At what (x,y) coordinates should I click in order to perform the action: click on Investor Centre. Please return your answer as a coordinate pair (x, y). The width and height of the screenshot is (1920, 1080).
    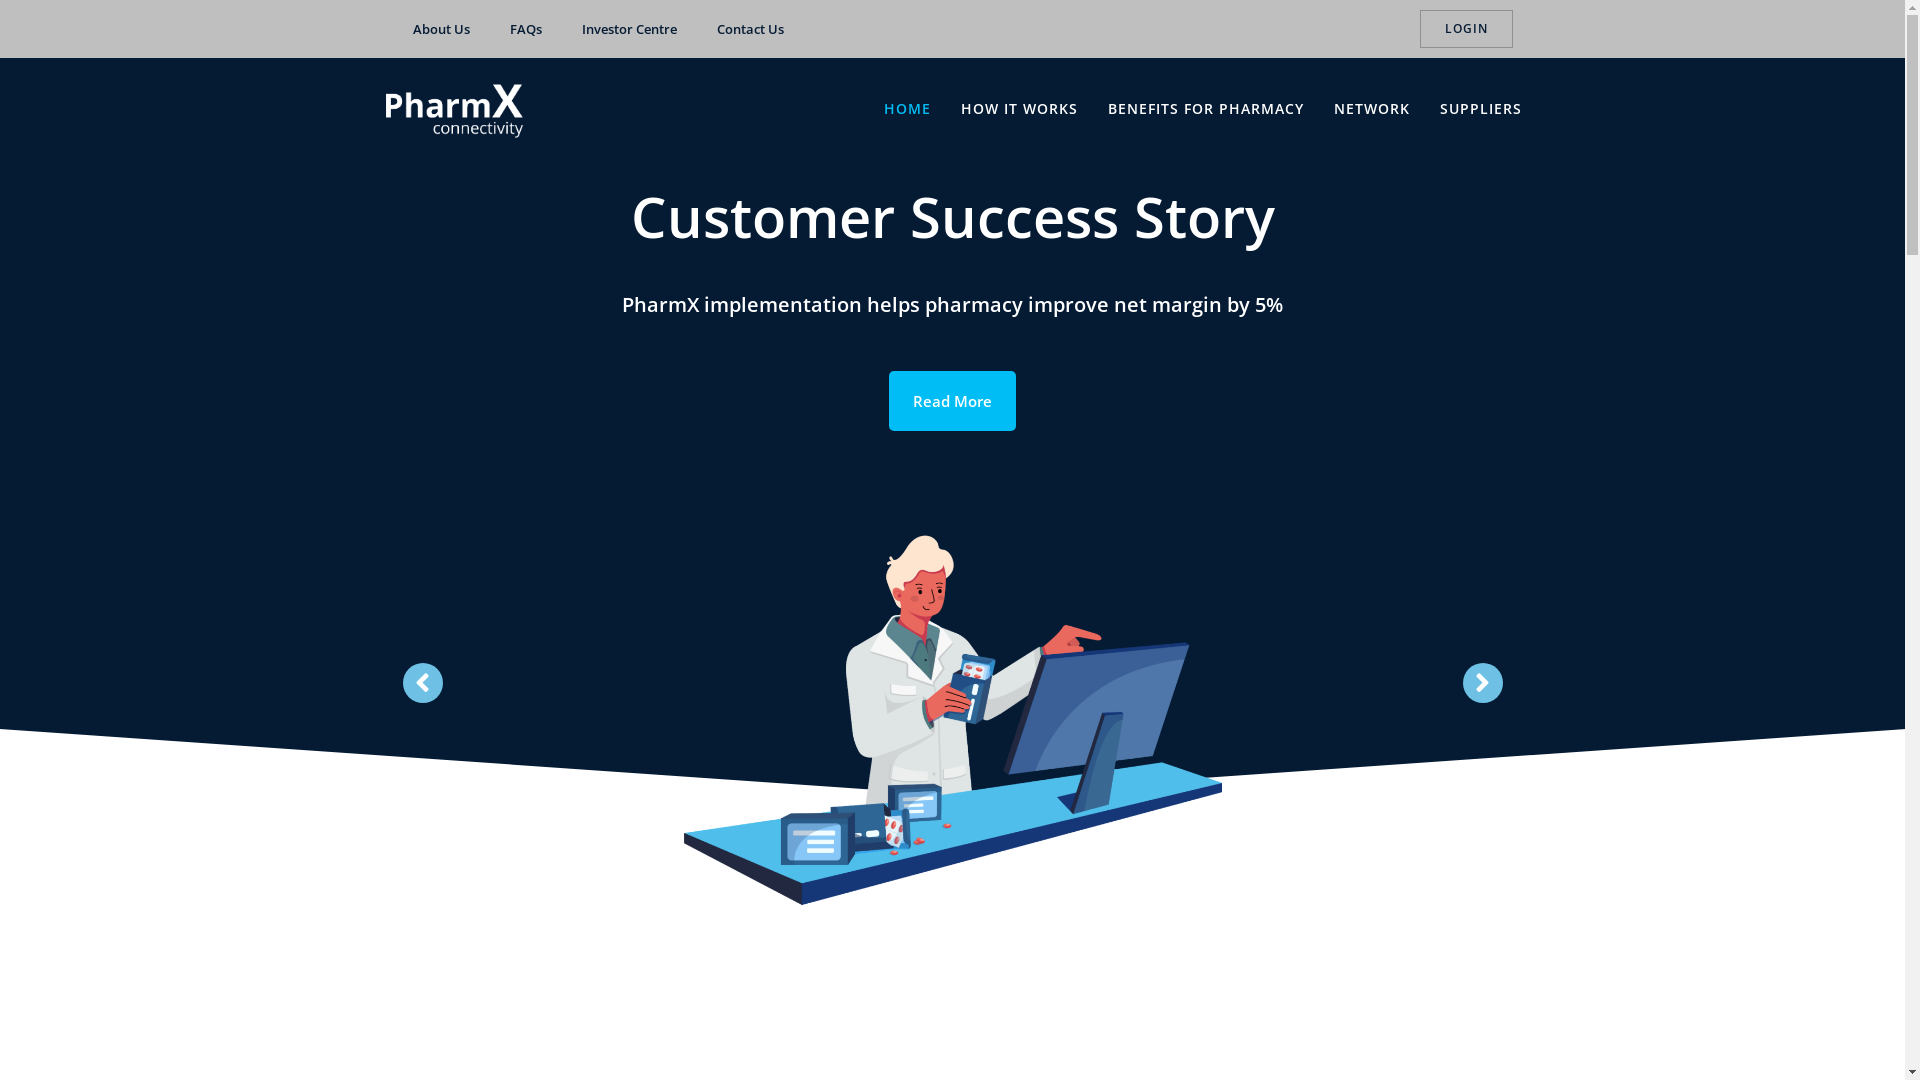
    Looking at the image, I should click on (630, 29).